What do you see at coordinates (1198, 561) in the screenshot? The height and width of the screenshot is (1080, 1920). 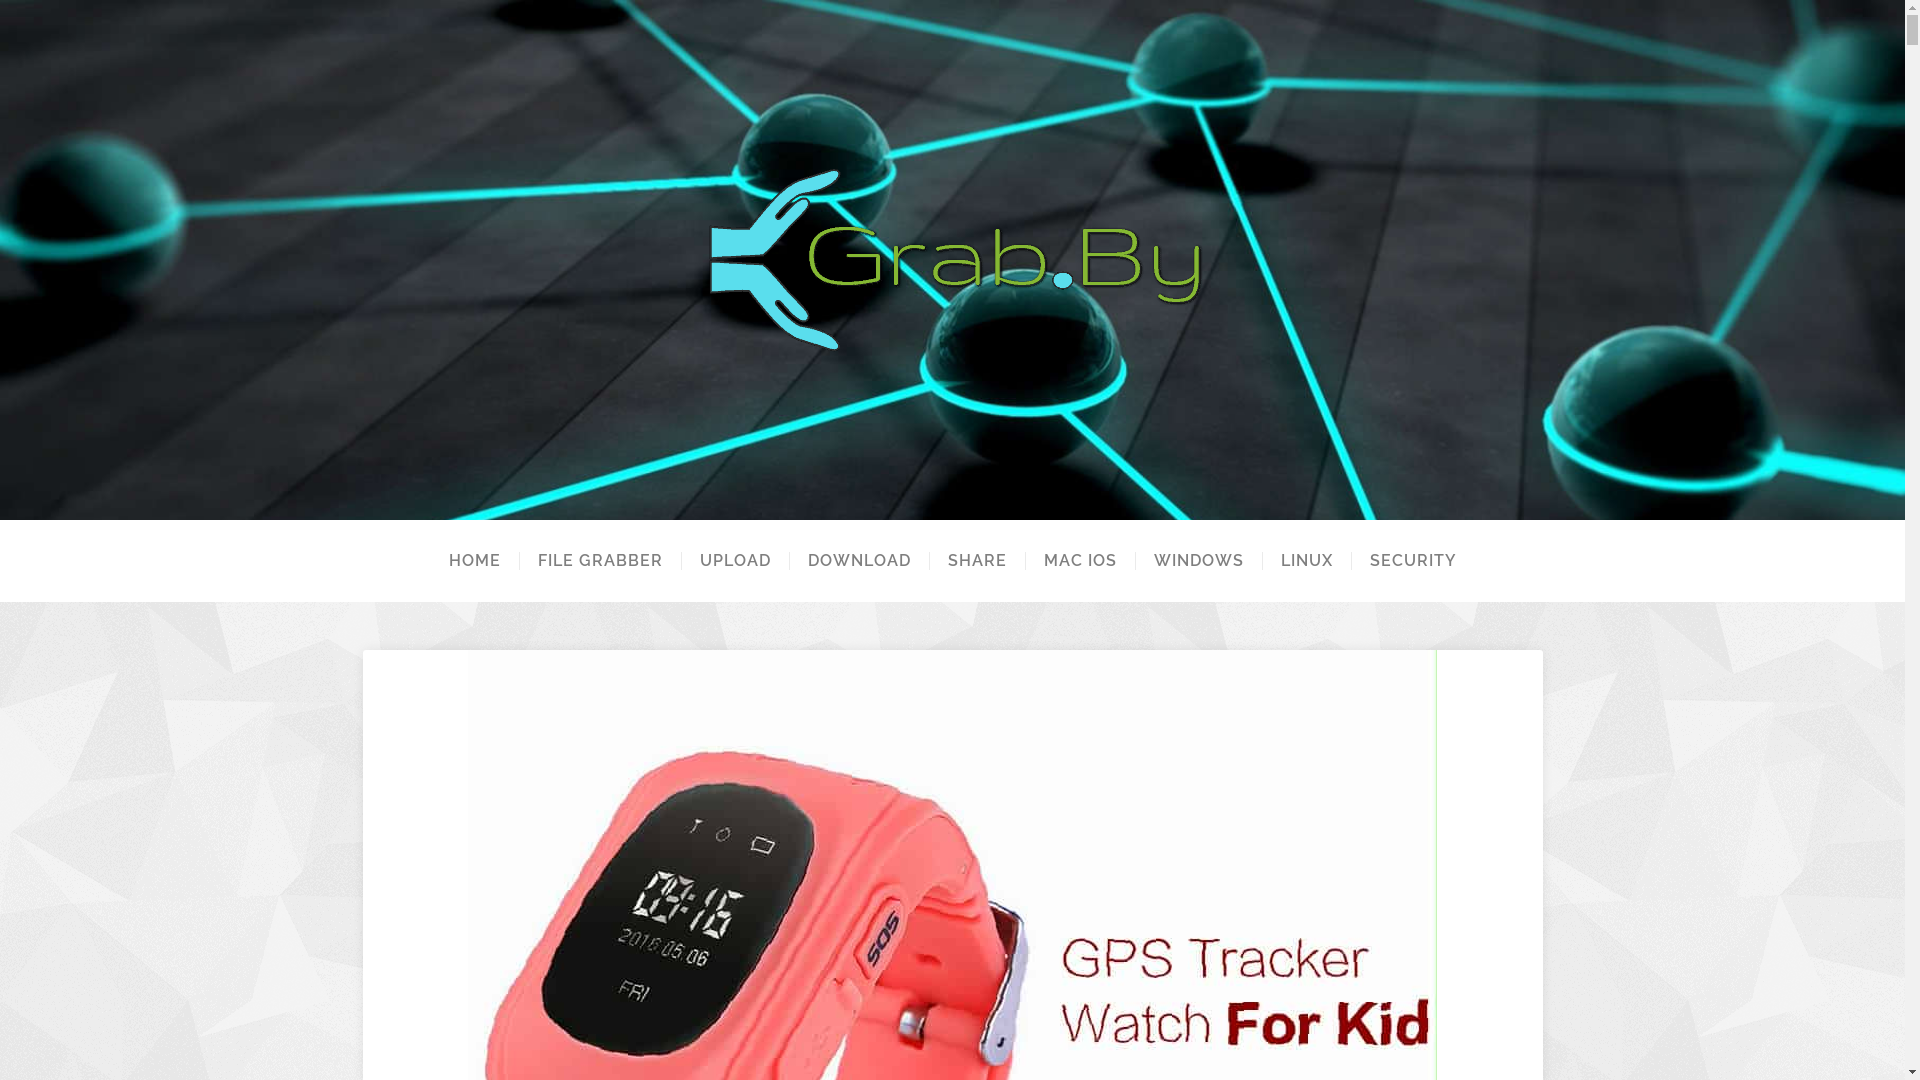 I see `WINDOWS` at bounding box center [1198, 561].